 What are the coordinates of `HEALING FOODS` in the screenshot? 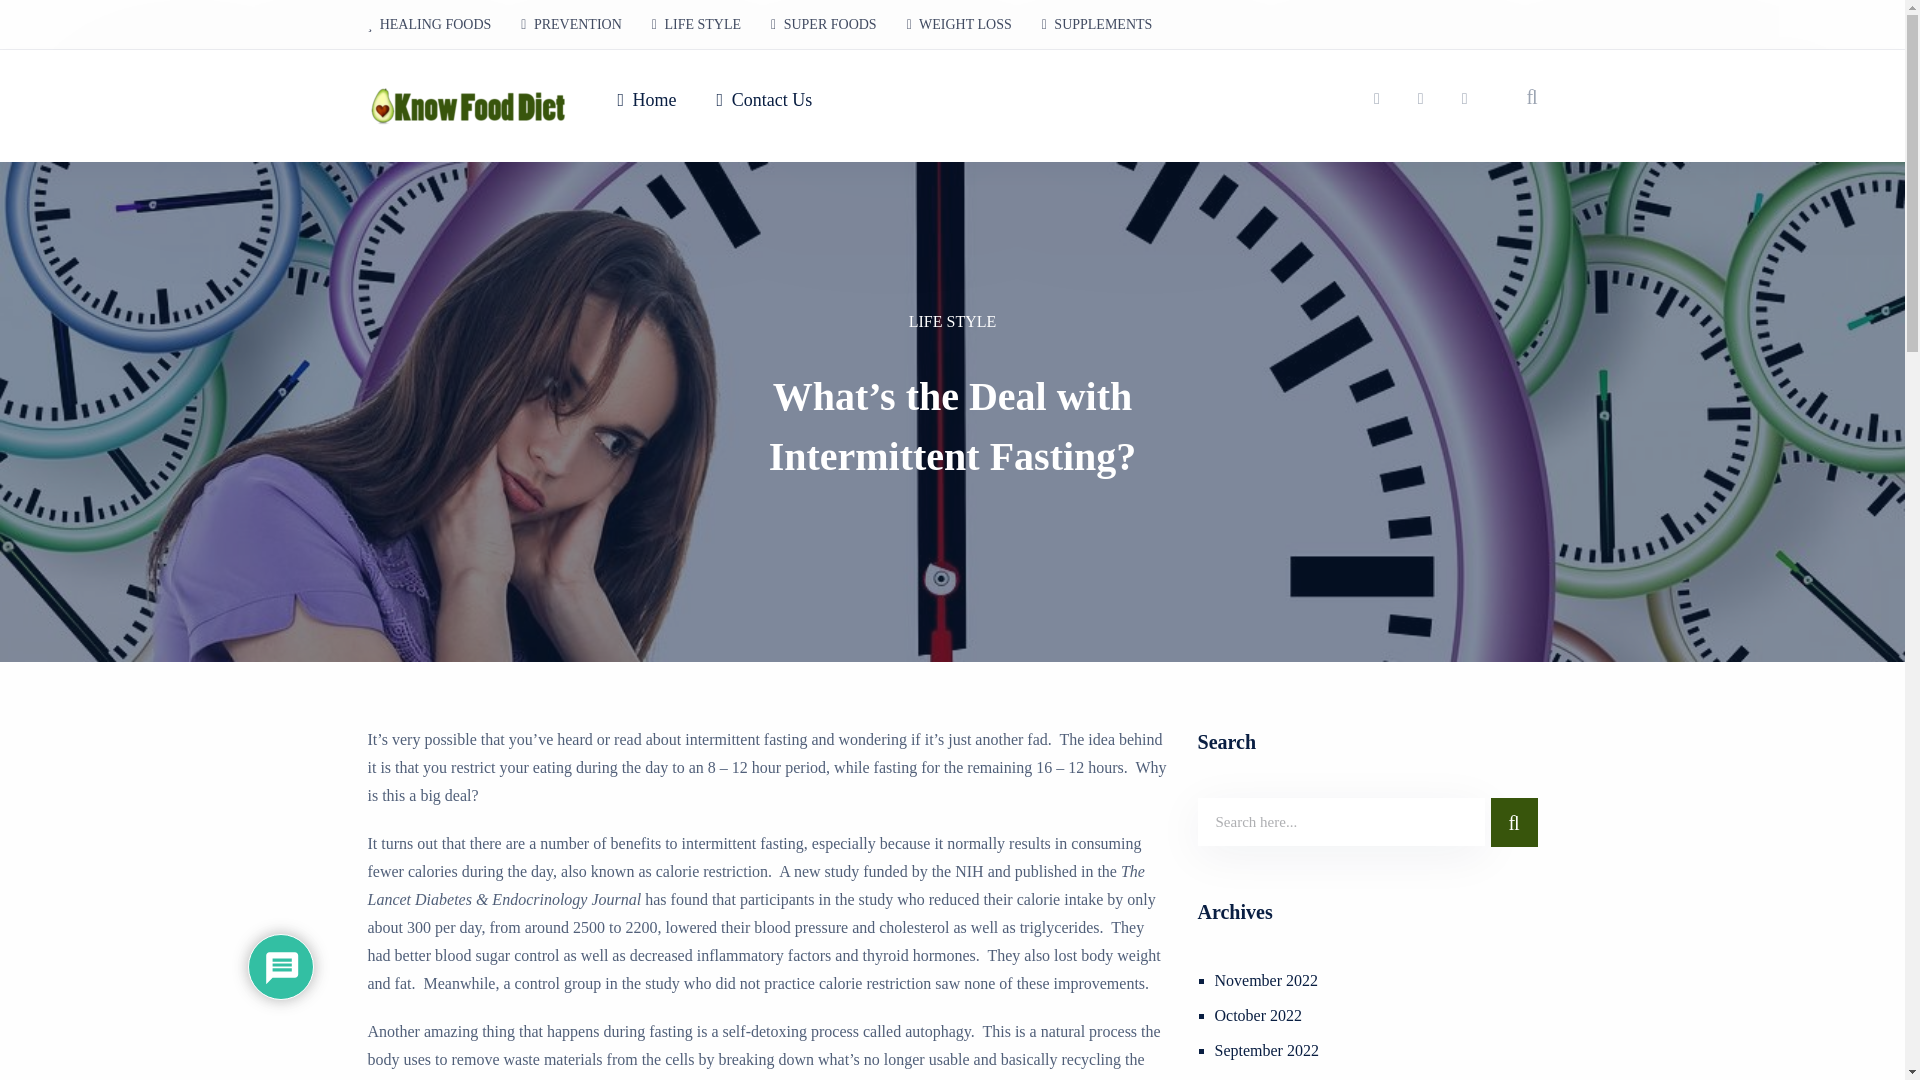 It's located at (437, 24).